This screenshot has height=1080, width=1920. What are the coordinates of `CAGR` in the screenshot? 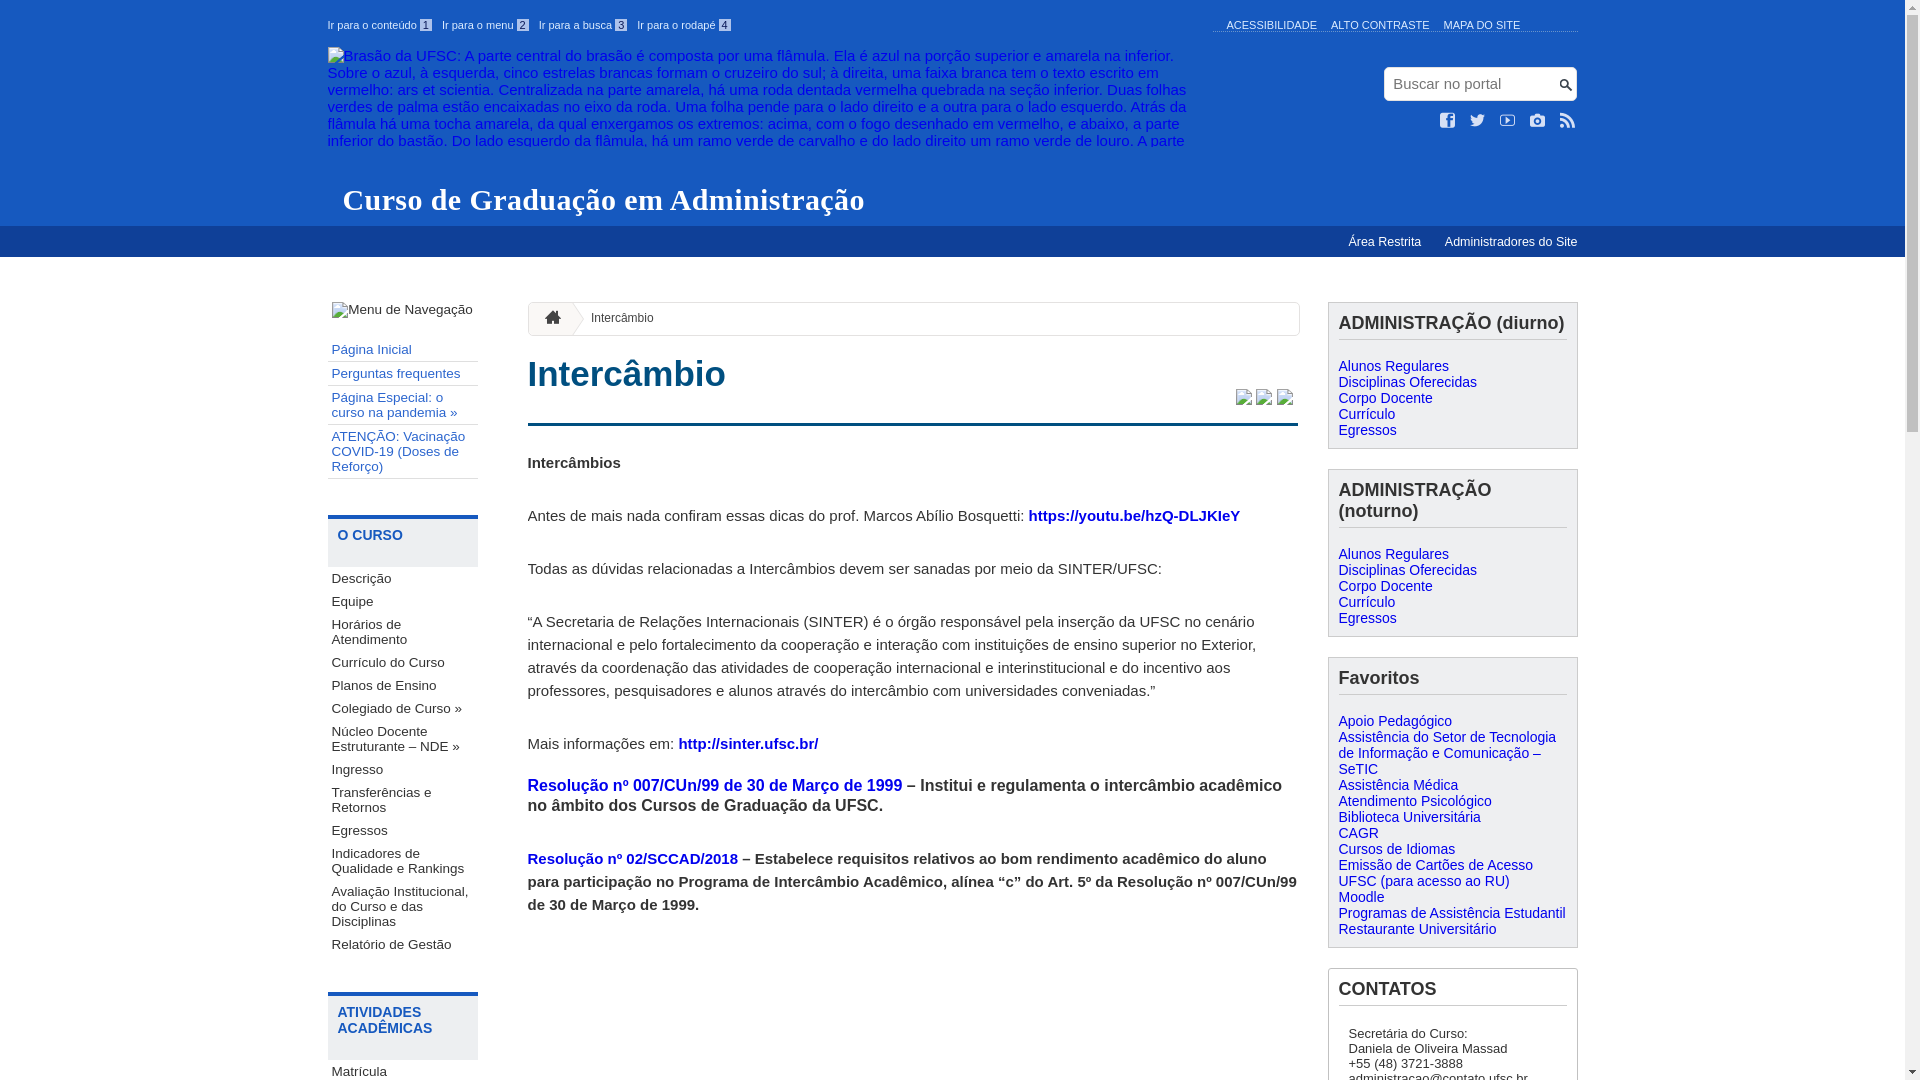 It's located at (1358, 833).